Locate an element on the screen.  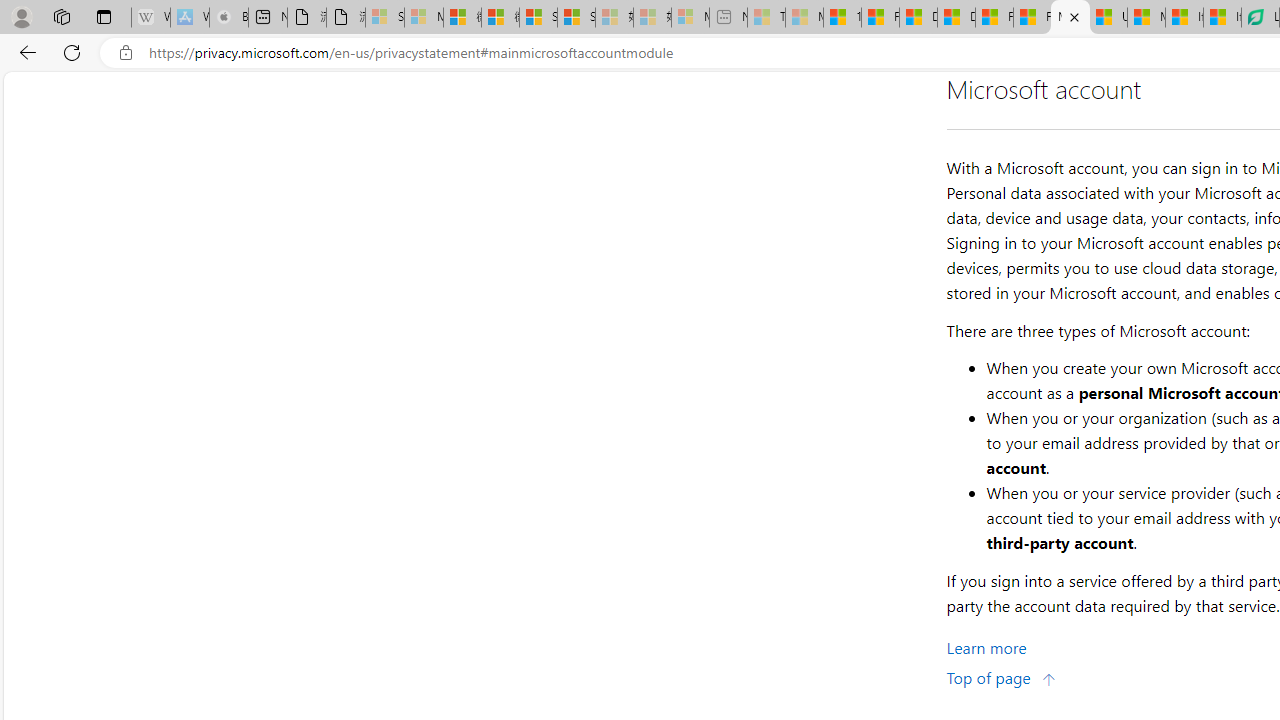
Marine life - MSN - Sleeping is located at coordinates (804, 18).